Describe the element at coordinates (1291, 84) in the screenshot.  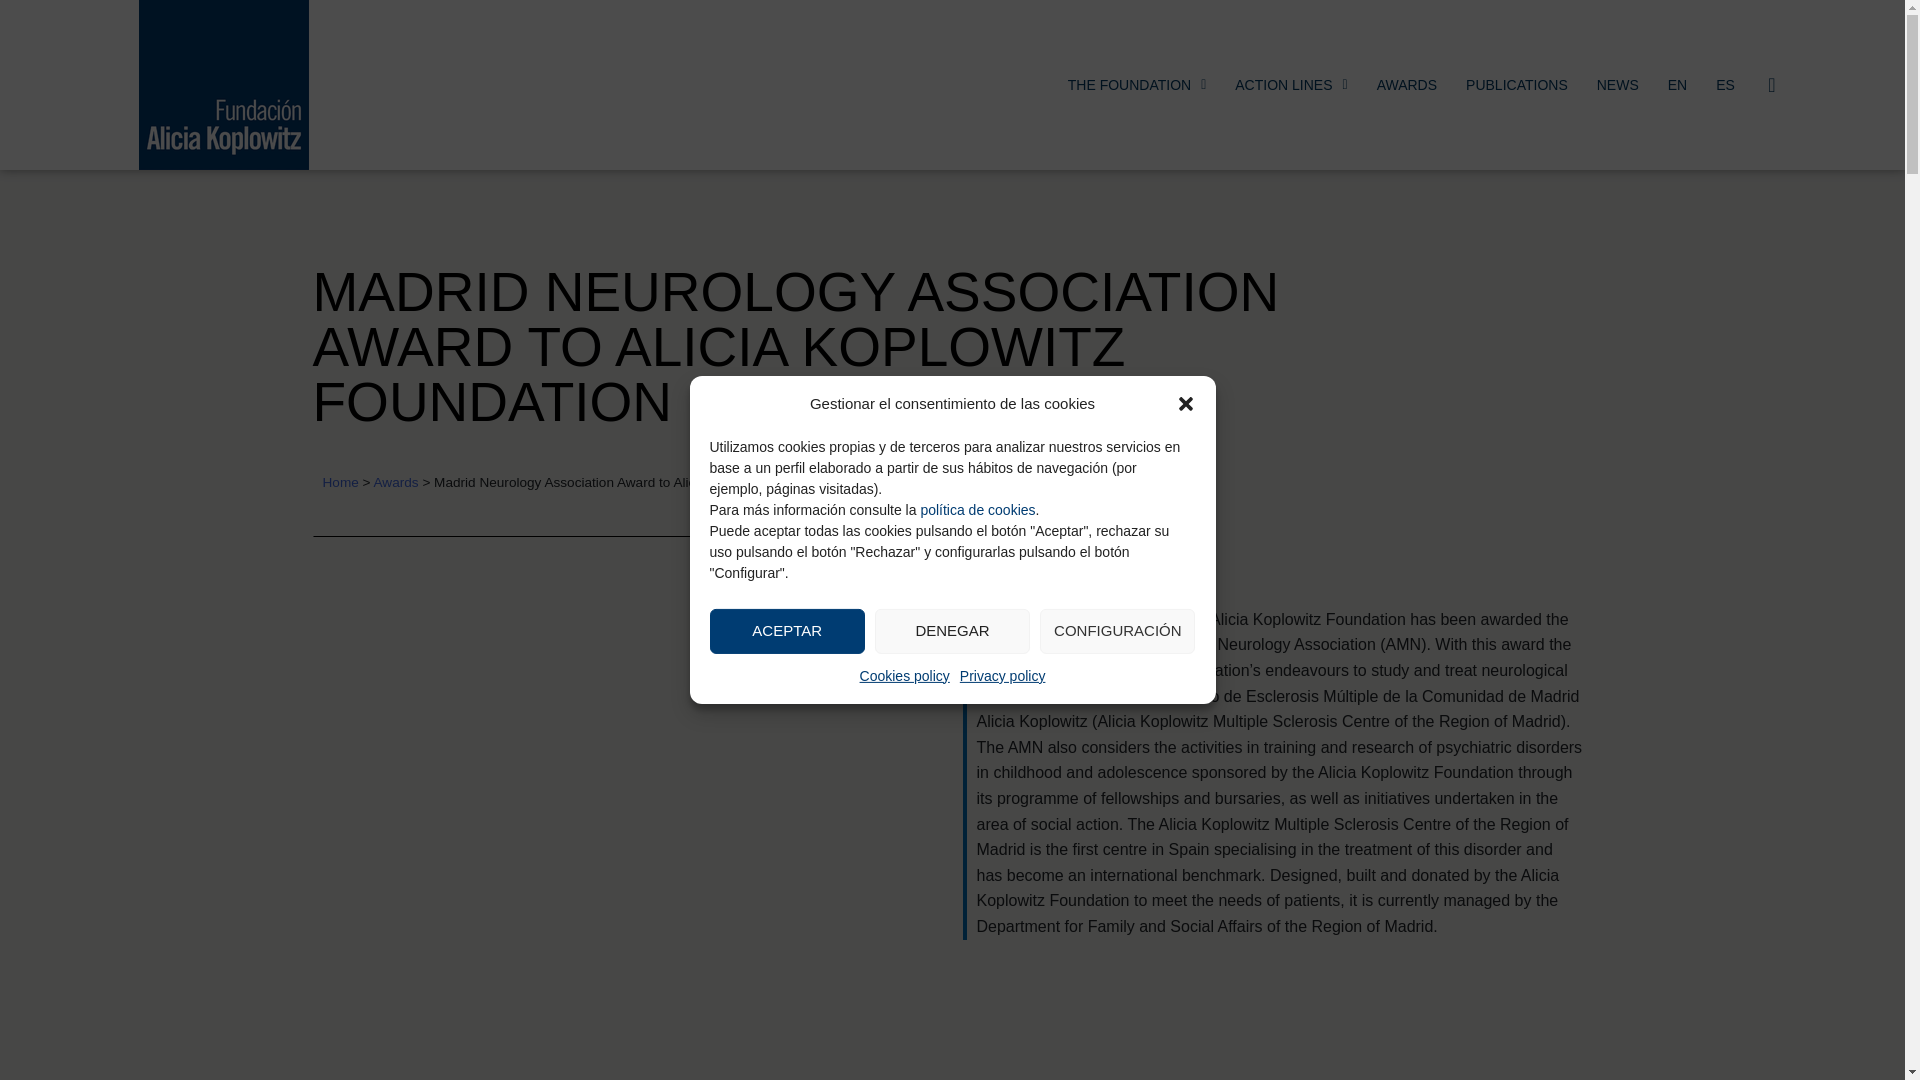
I see `ACTION LINES` at that location.